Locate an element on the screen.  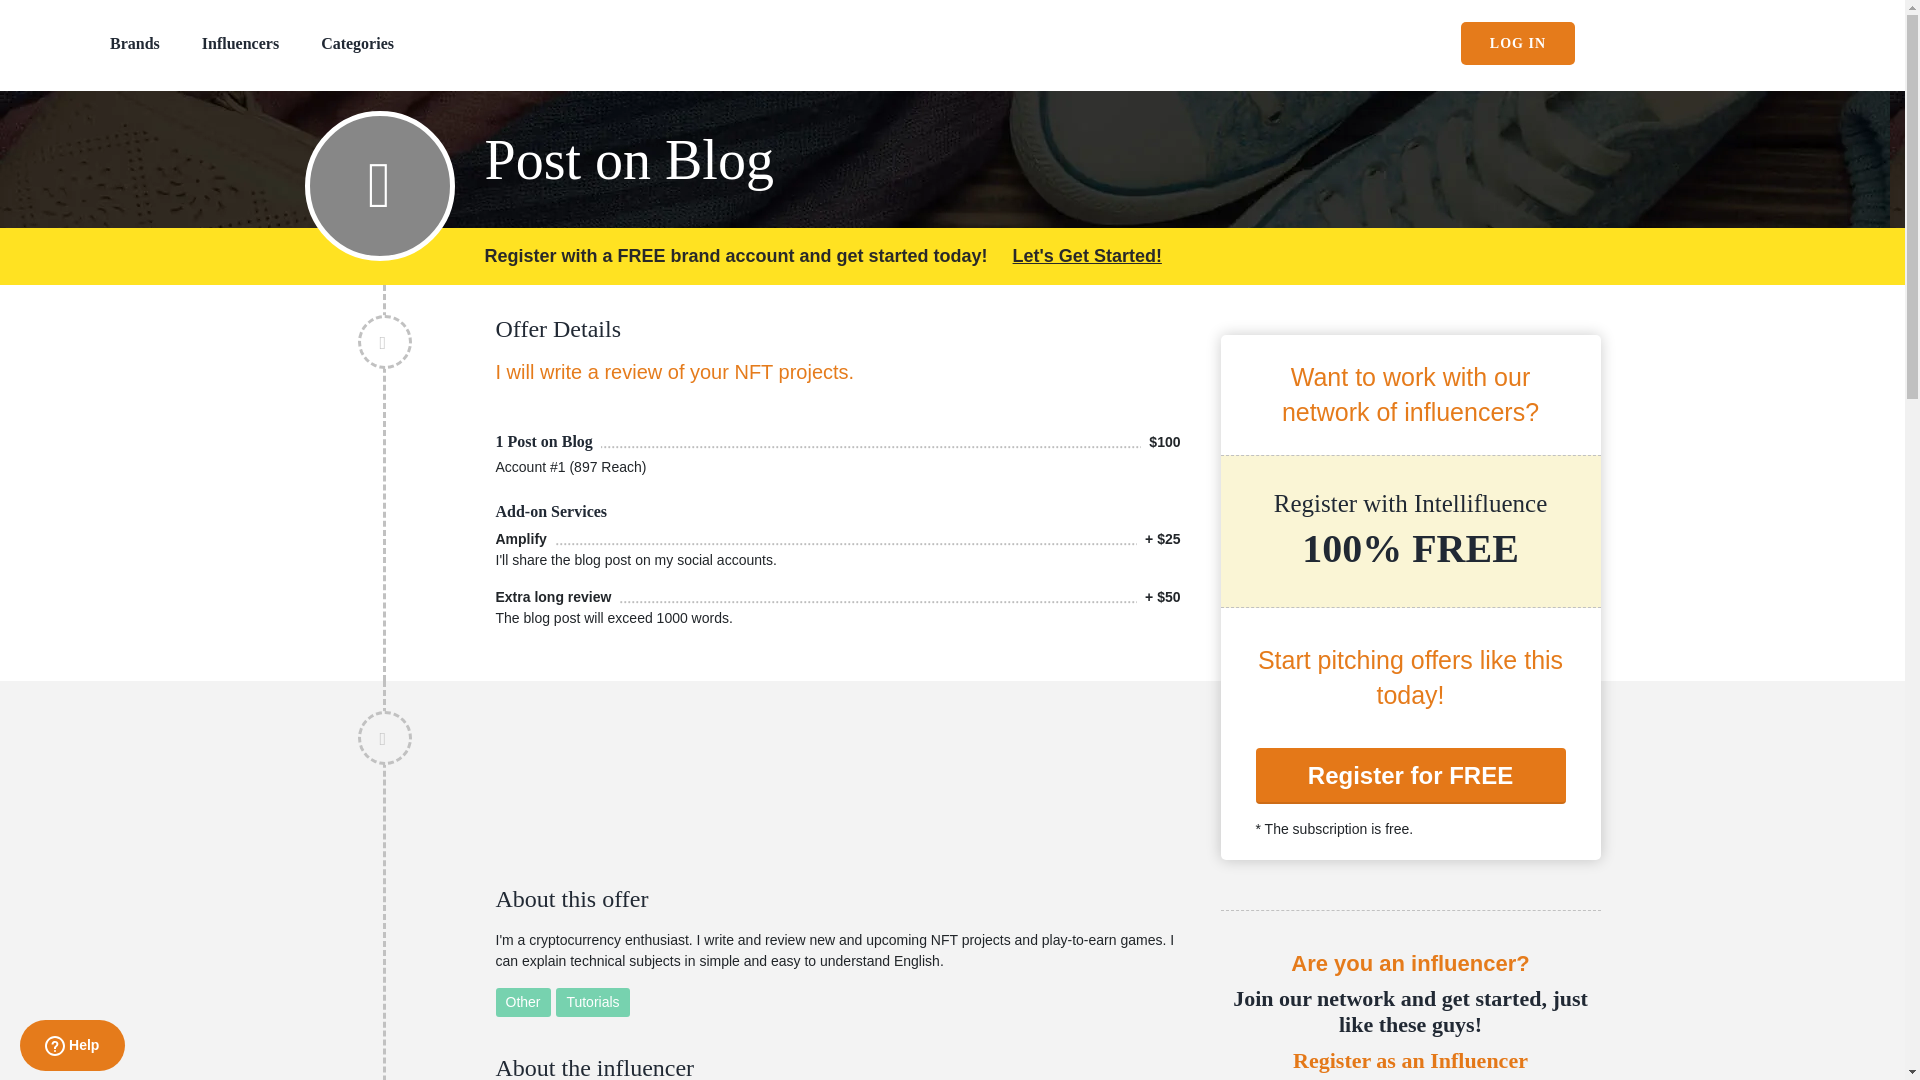
Register as an Influencer is located at coordinates (1409, 1060).